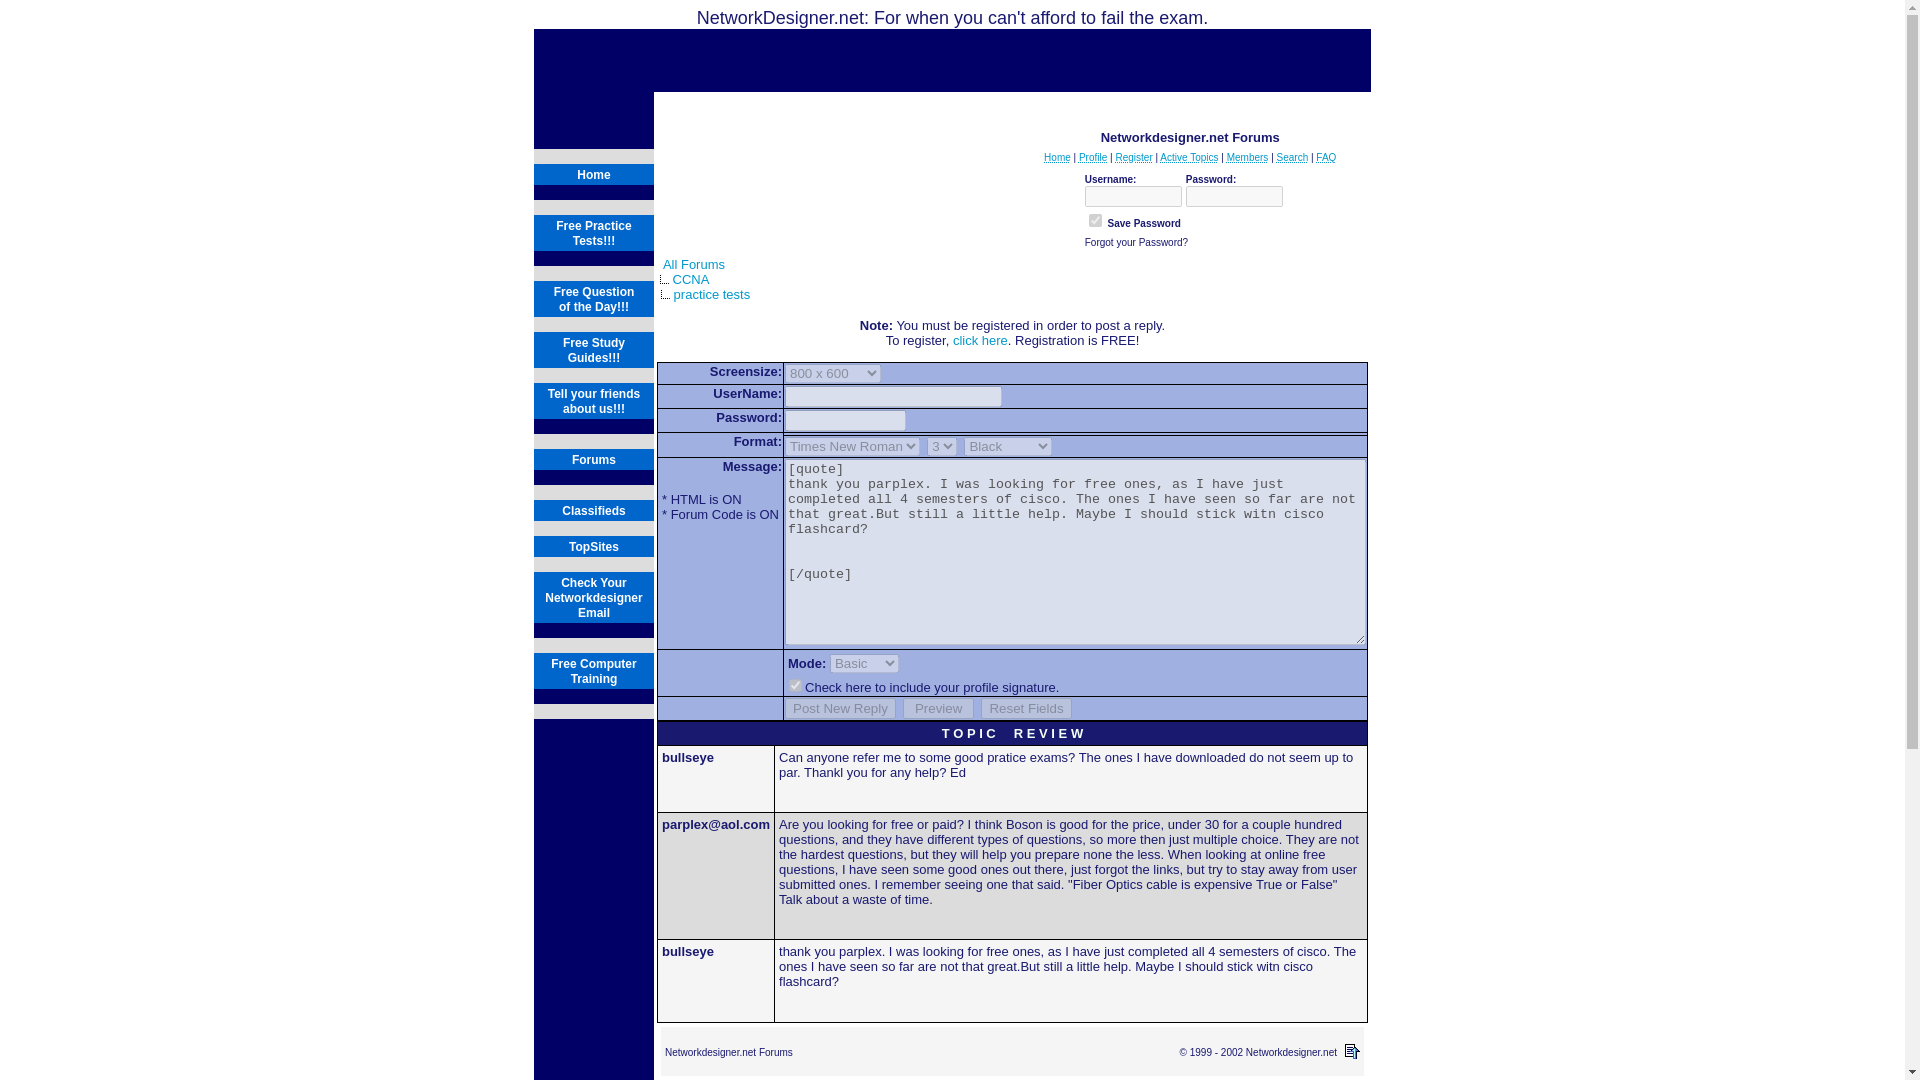  What do you see at coordinates (796, 686) in the screenshot?
I see `yes` at bounding box center [796, 686].